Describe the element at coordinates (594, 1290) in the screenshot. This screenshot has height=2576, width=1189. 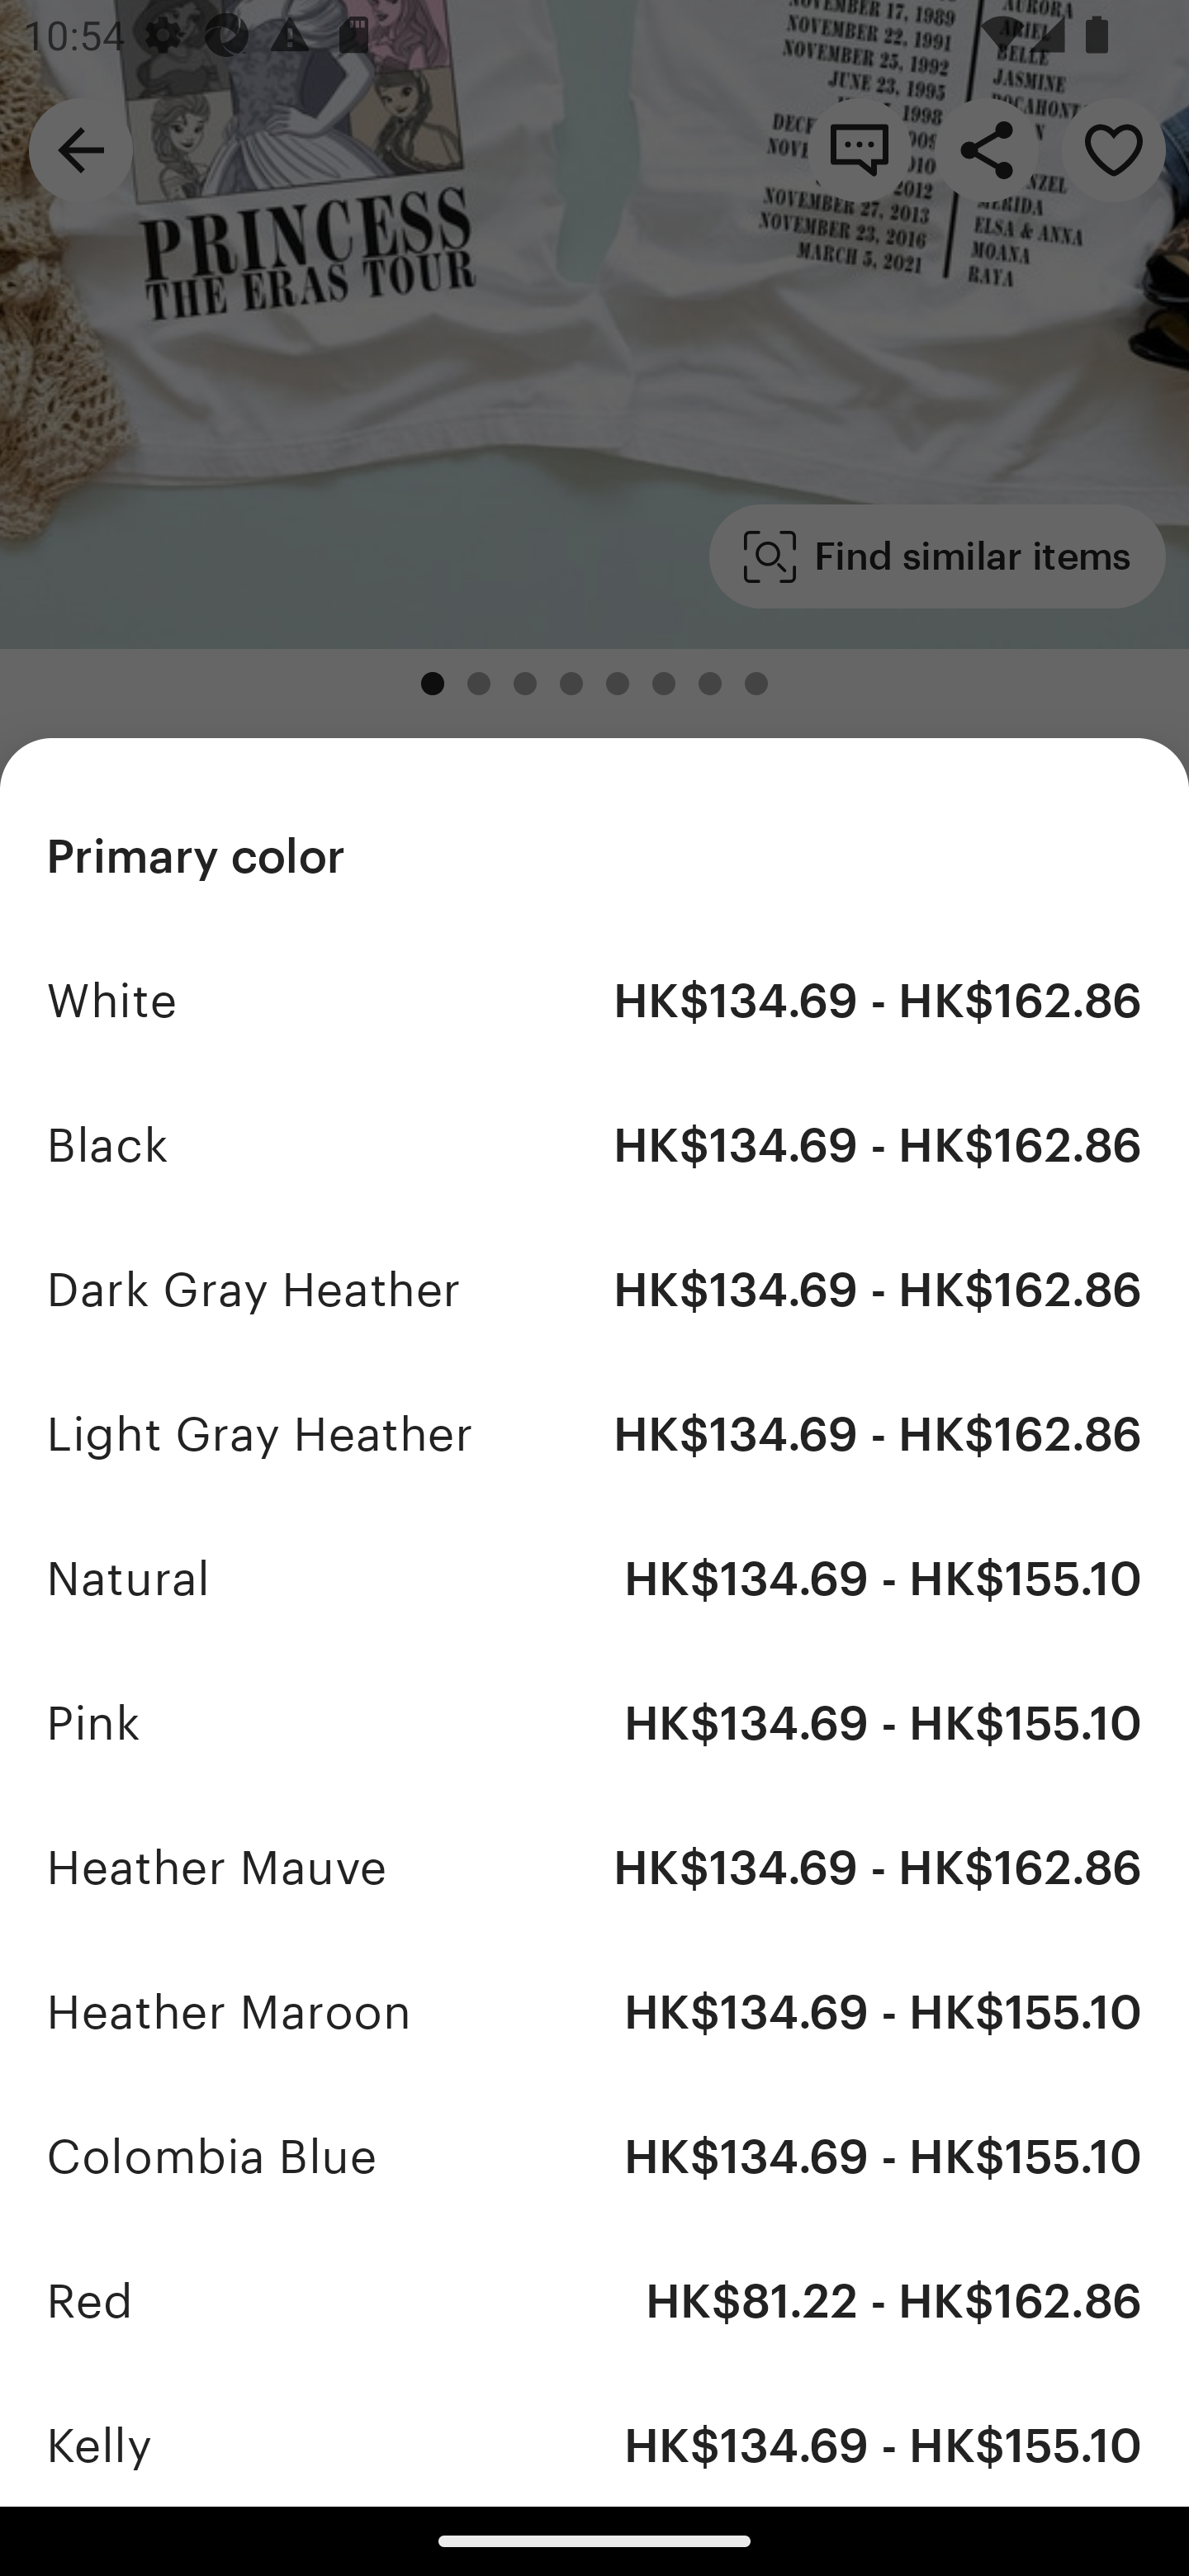
I see `Dark Gray Heather HK$134.69 - HK$162.86` at that location.